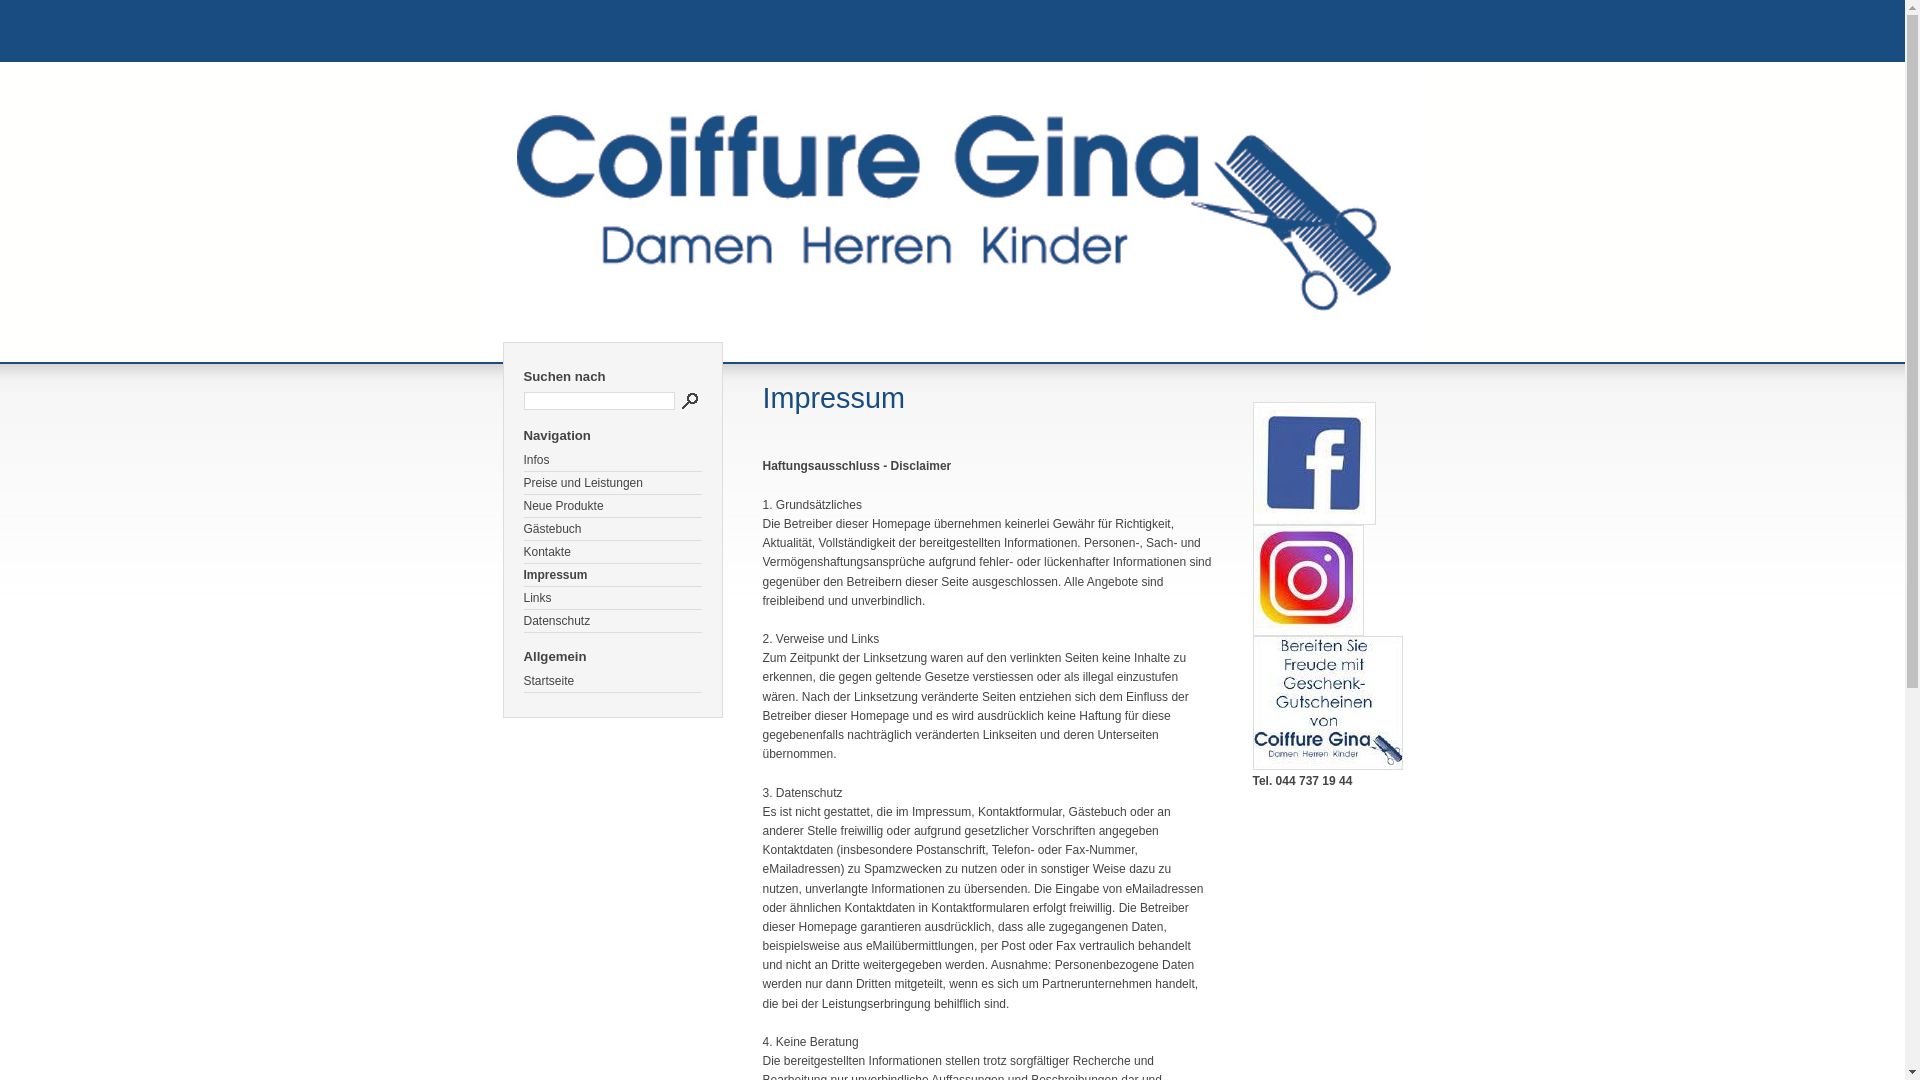 This screenshot has width=1920, height=1080. Describe the element at coordinates (613, 552) in the screenshot. I see `Kontakte` at that location.